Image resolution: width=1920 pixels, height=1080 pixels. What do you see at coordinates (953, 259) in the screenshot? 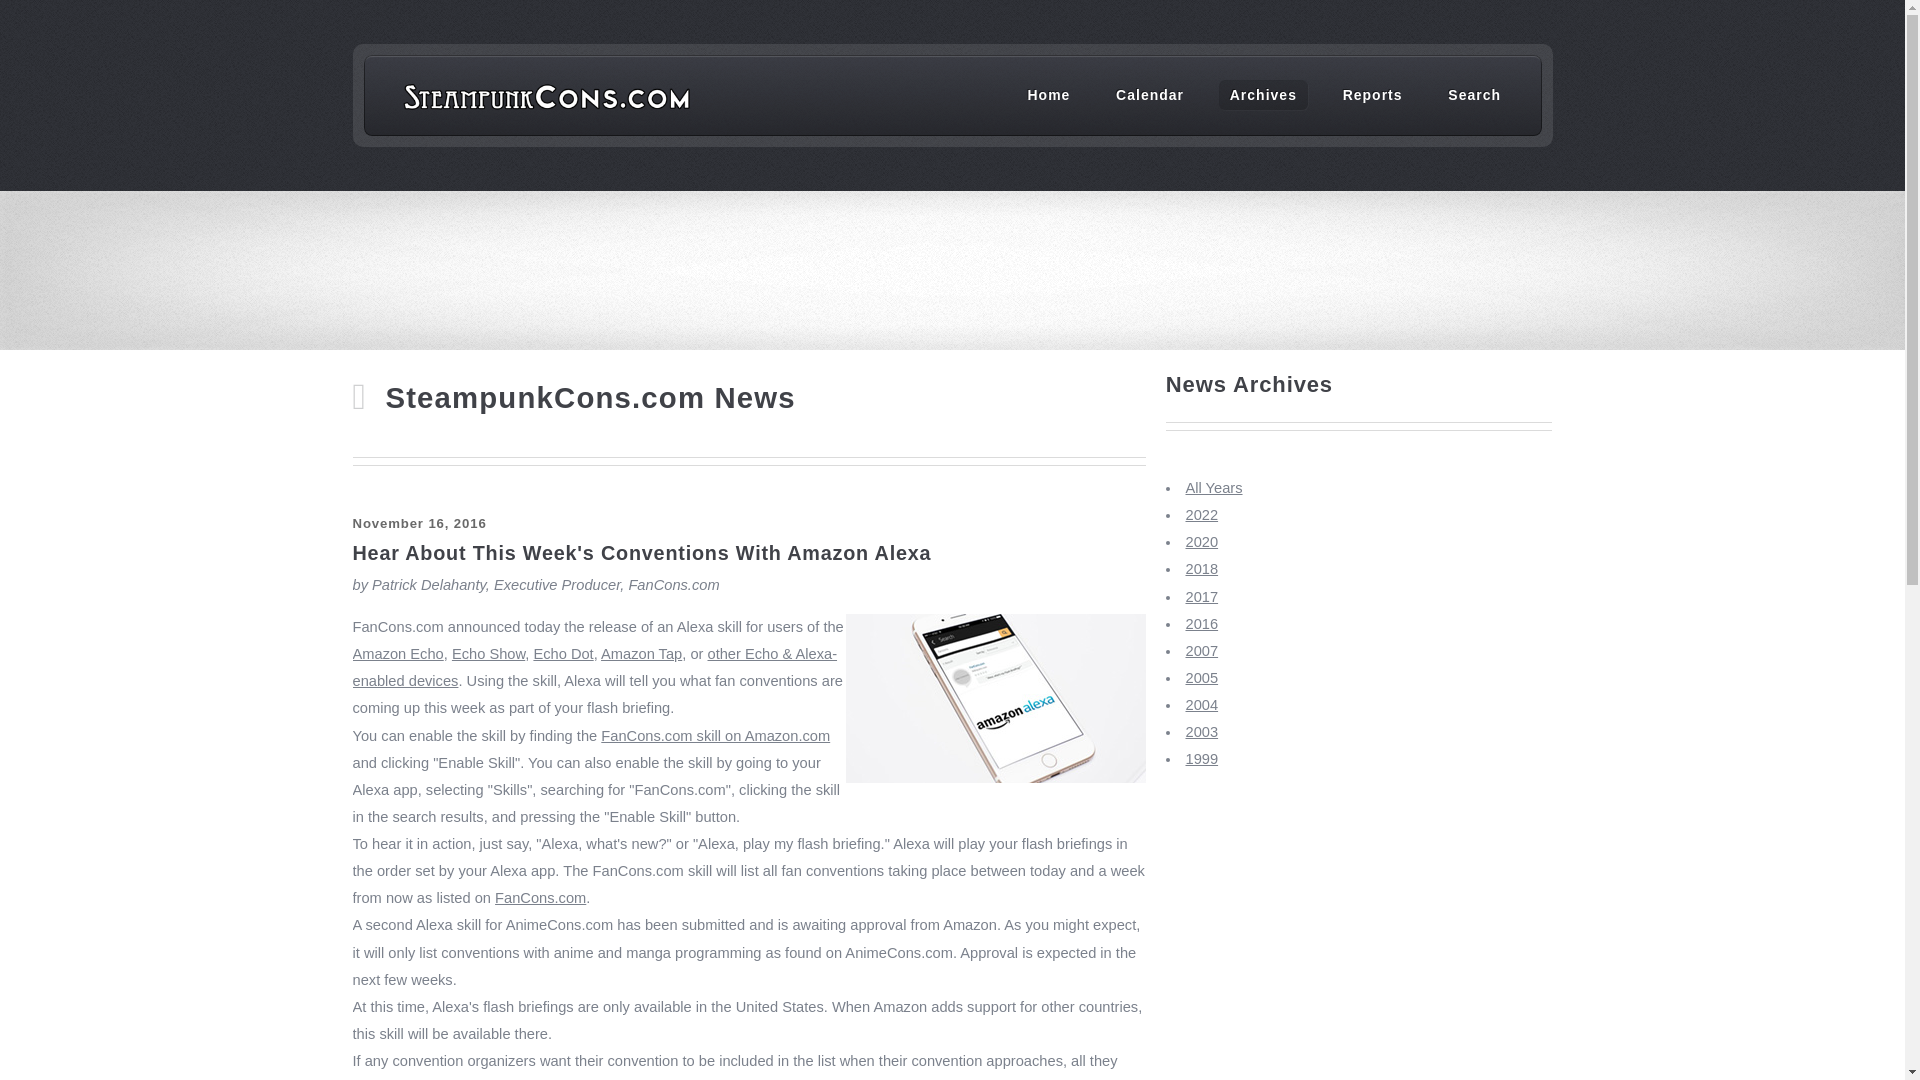
I see `3rd party ad content` at bounding box center [953, 259].